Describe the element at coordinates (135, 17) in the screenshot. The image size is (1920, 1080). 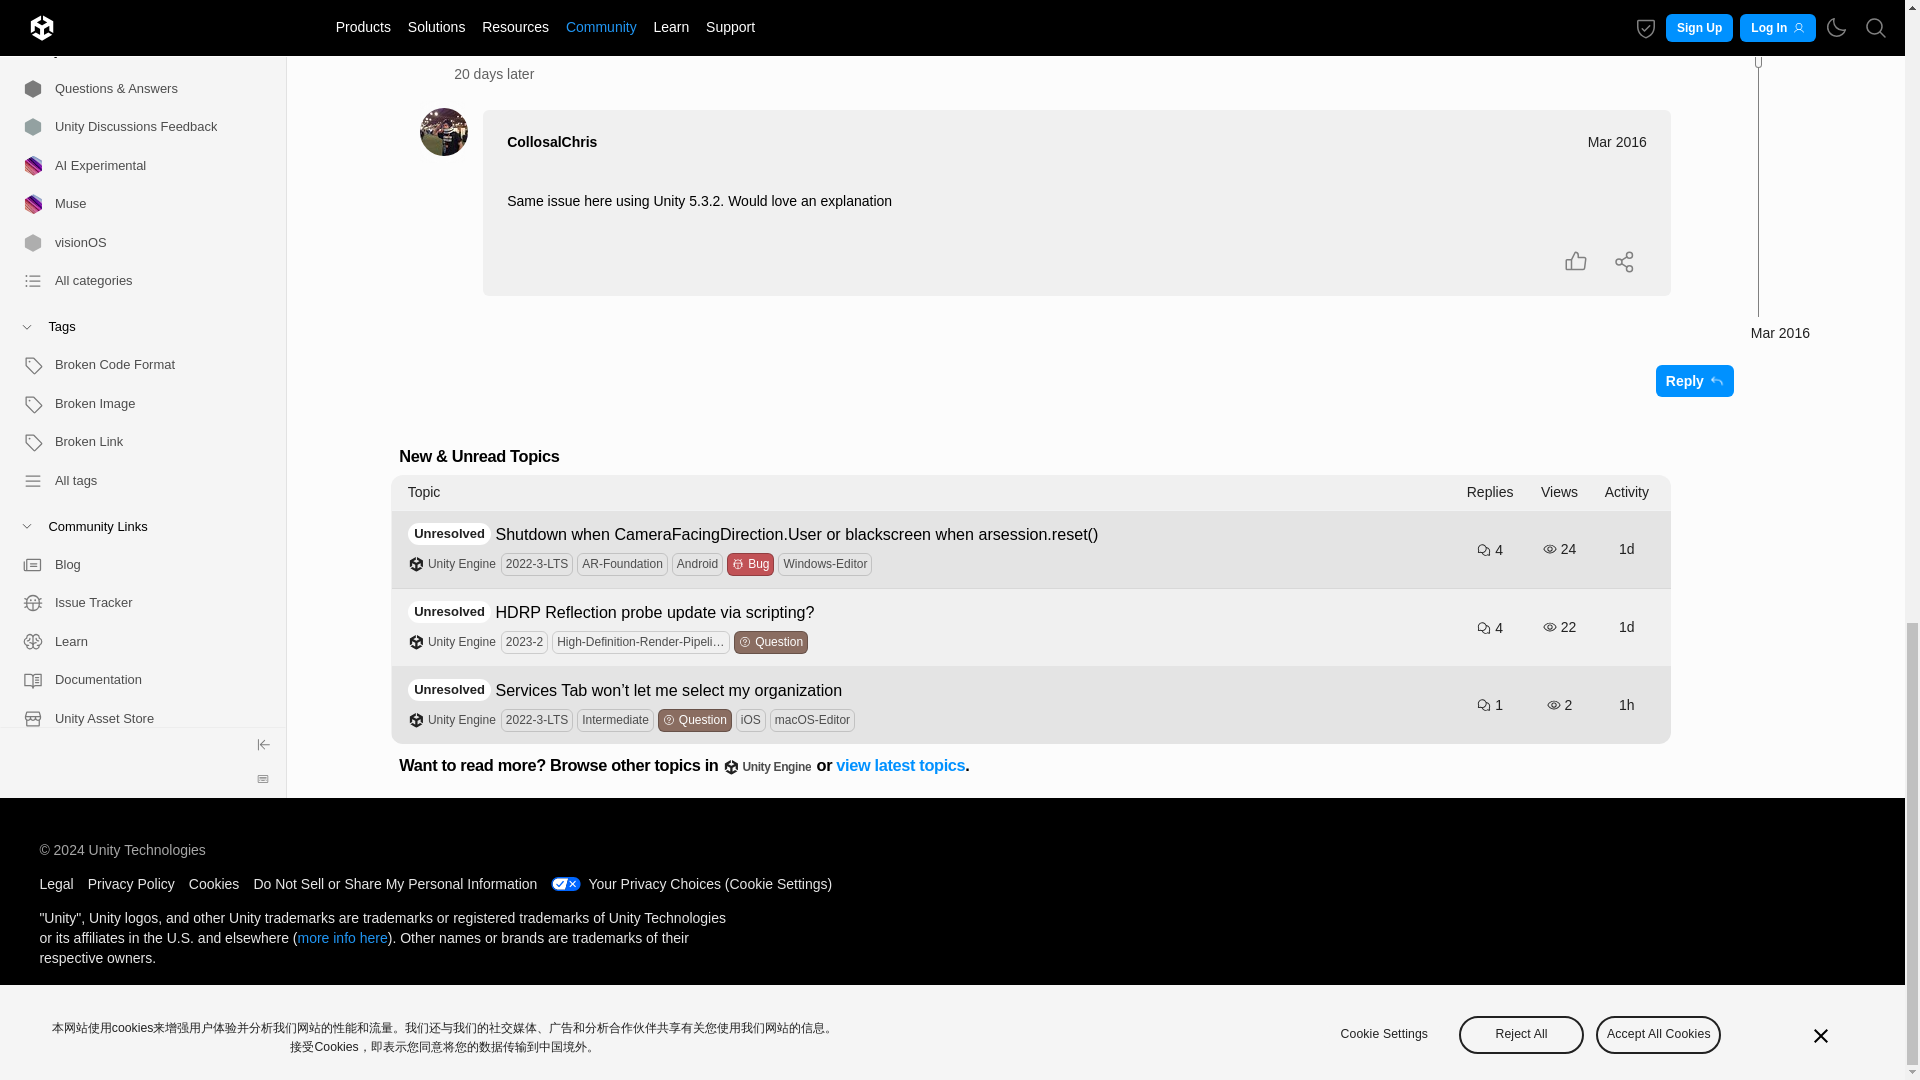
I see `Twitch` at that location.